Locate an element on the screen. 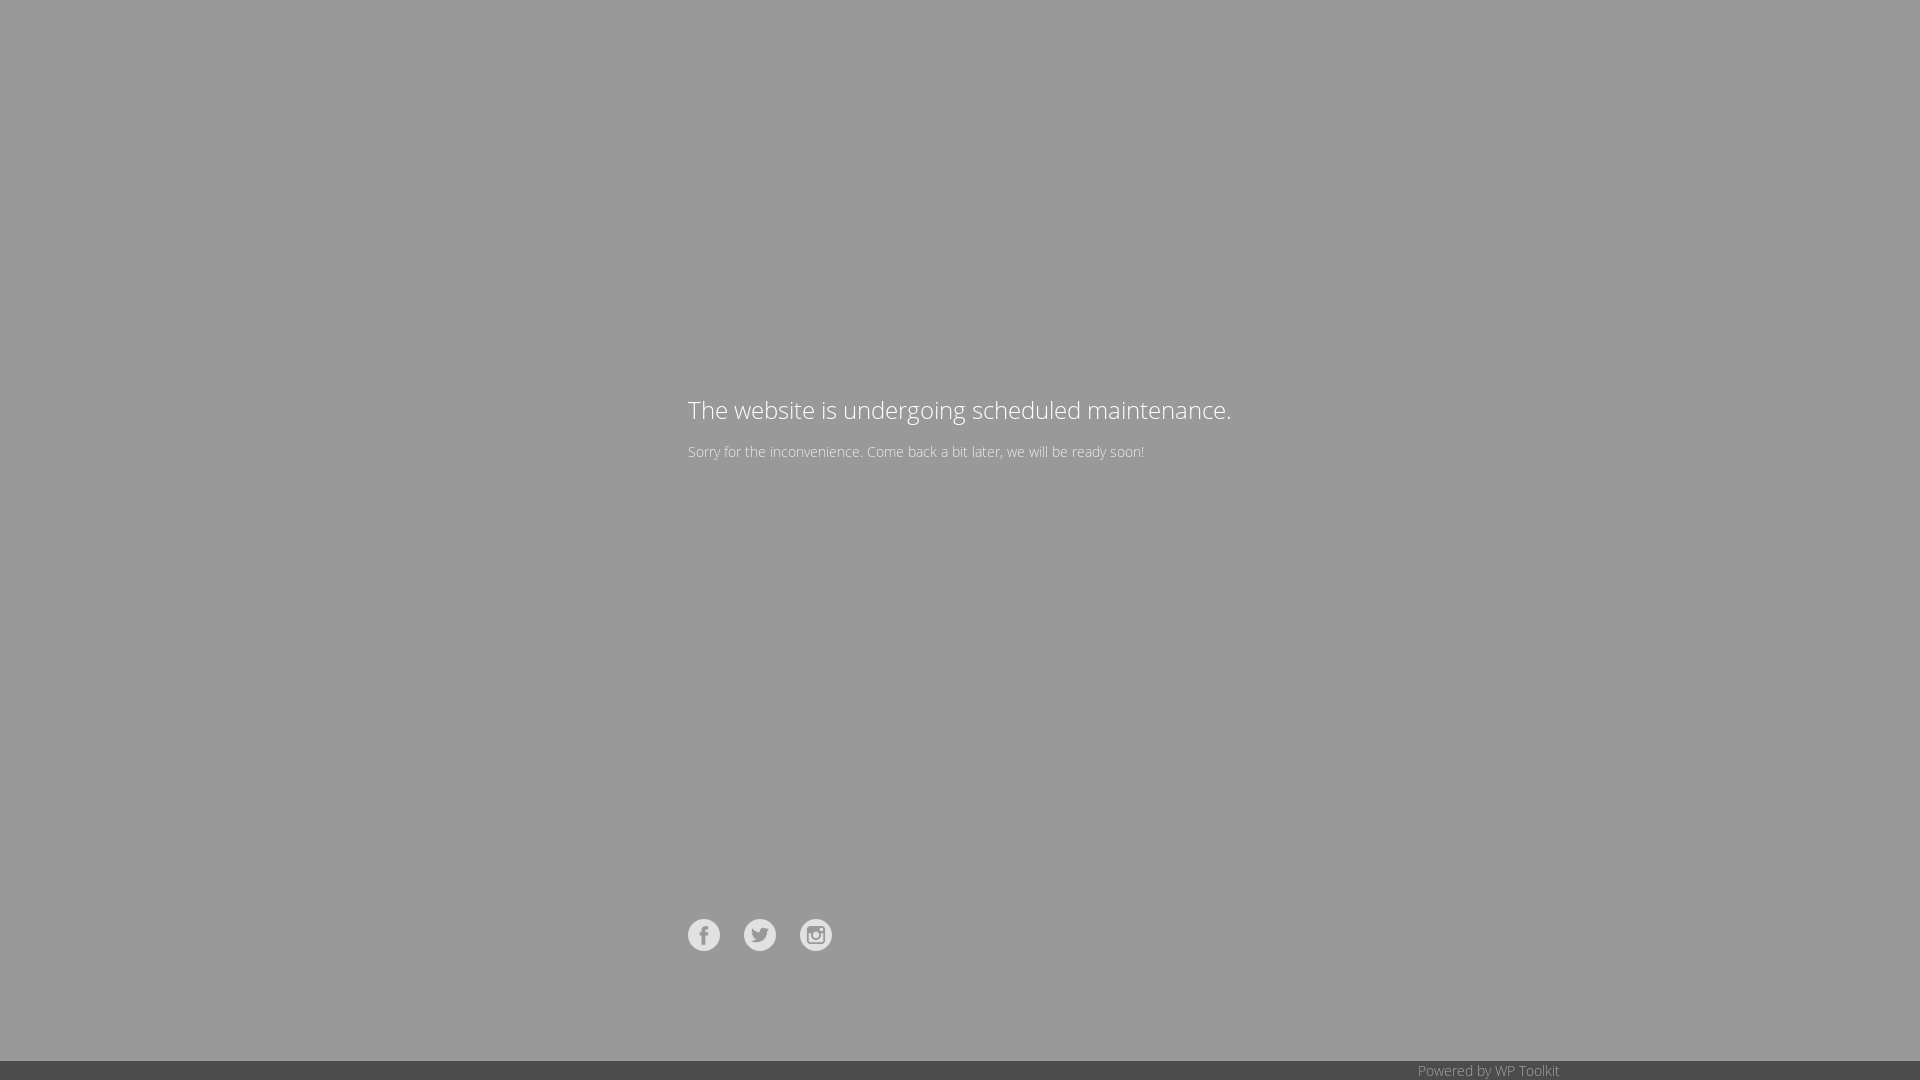  Twitter is located at coordinates (760, 935).